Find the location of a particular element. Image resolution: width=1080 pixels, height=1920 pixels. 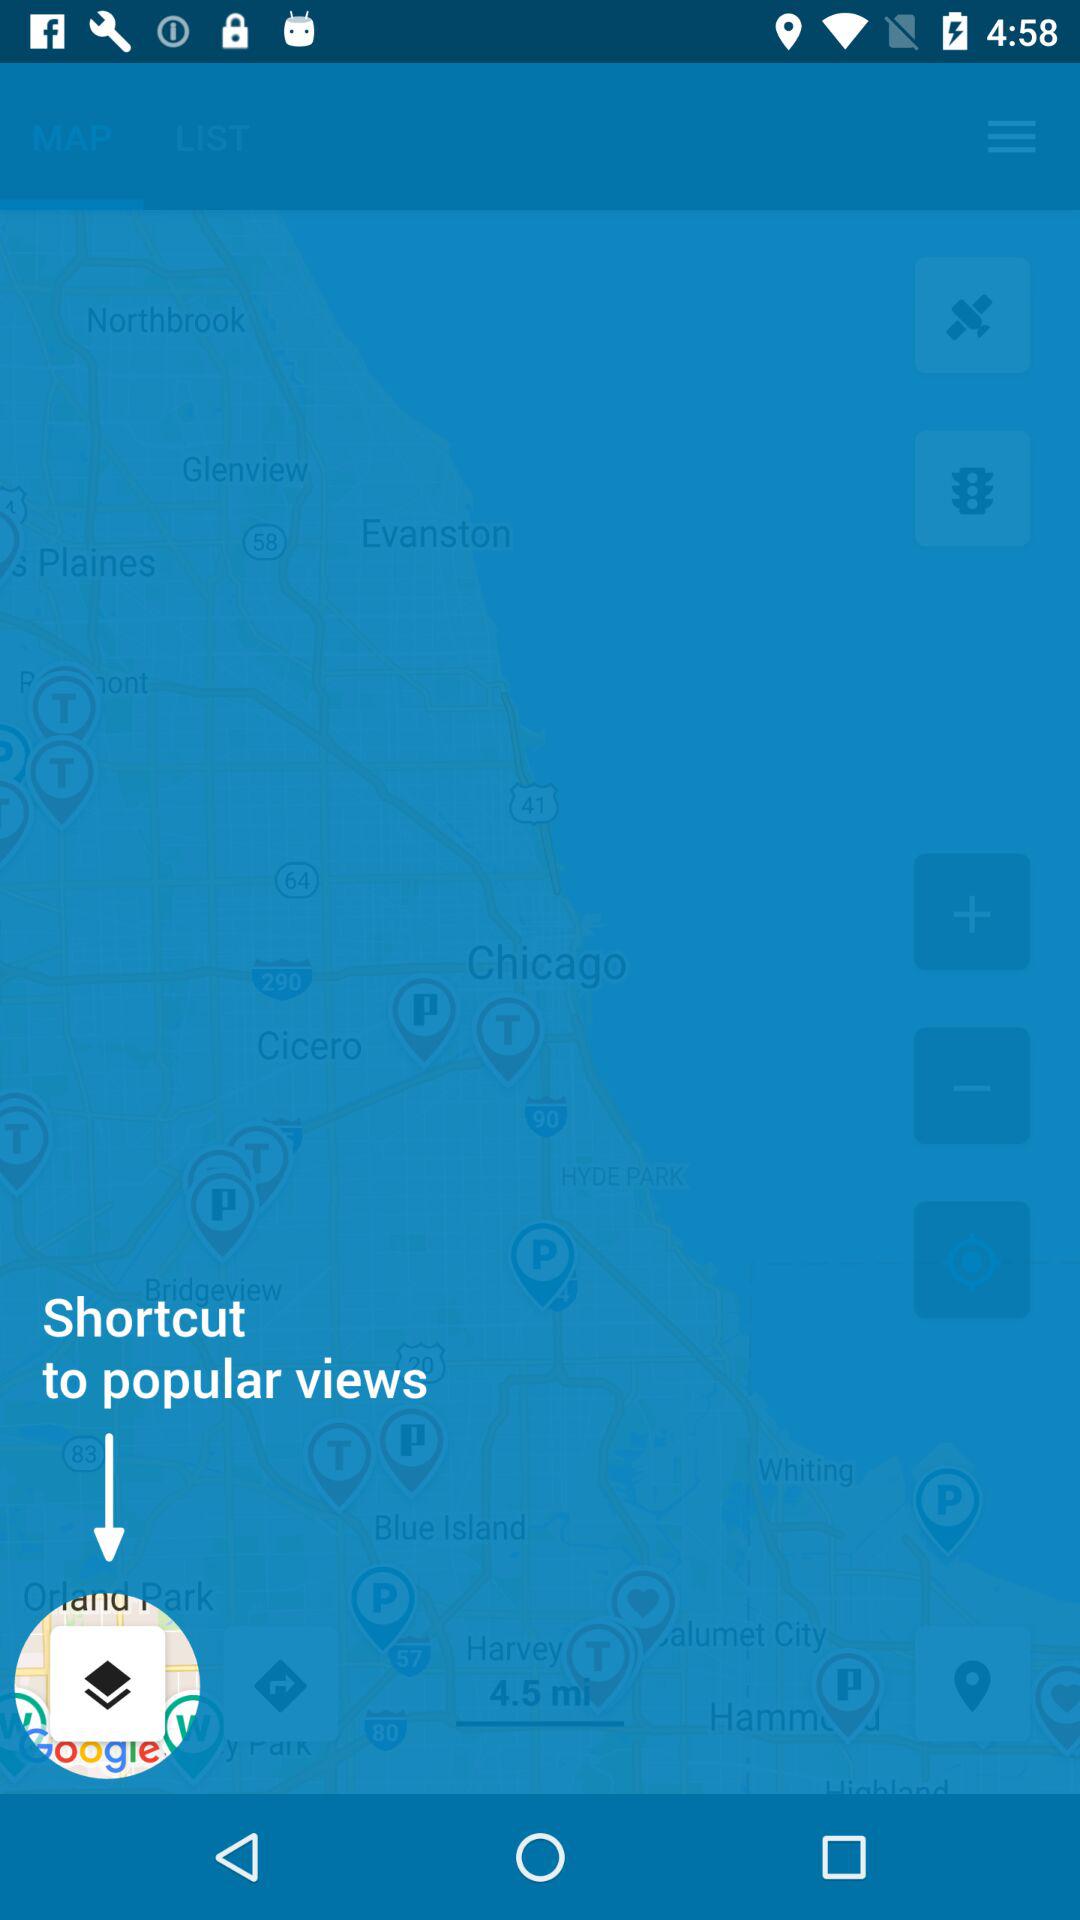

toggle popular views menu is located at coordinates (108, 1686).